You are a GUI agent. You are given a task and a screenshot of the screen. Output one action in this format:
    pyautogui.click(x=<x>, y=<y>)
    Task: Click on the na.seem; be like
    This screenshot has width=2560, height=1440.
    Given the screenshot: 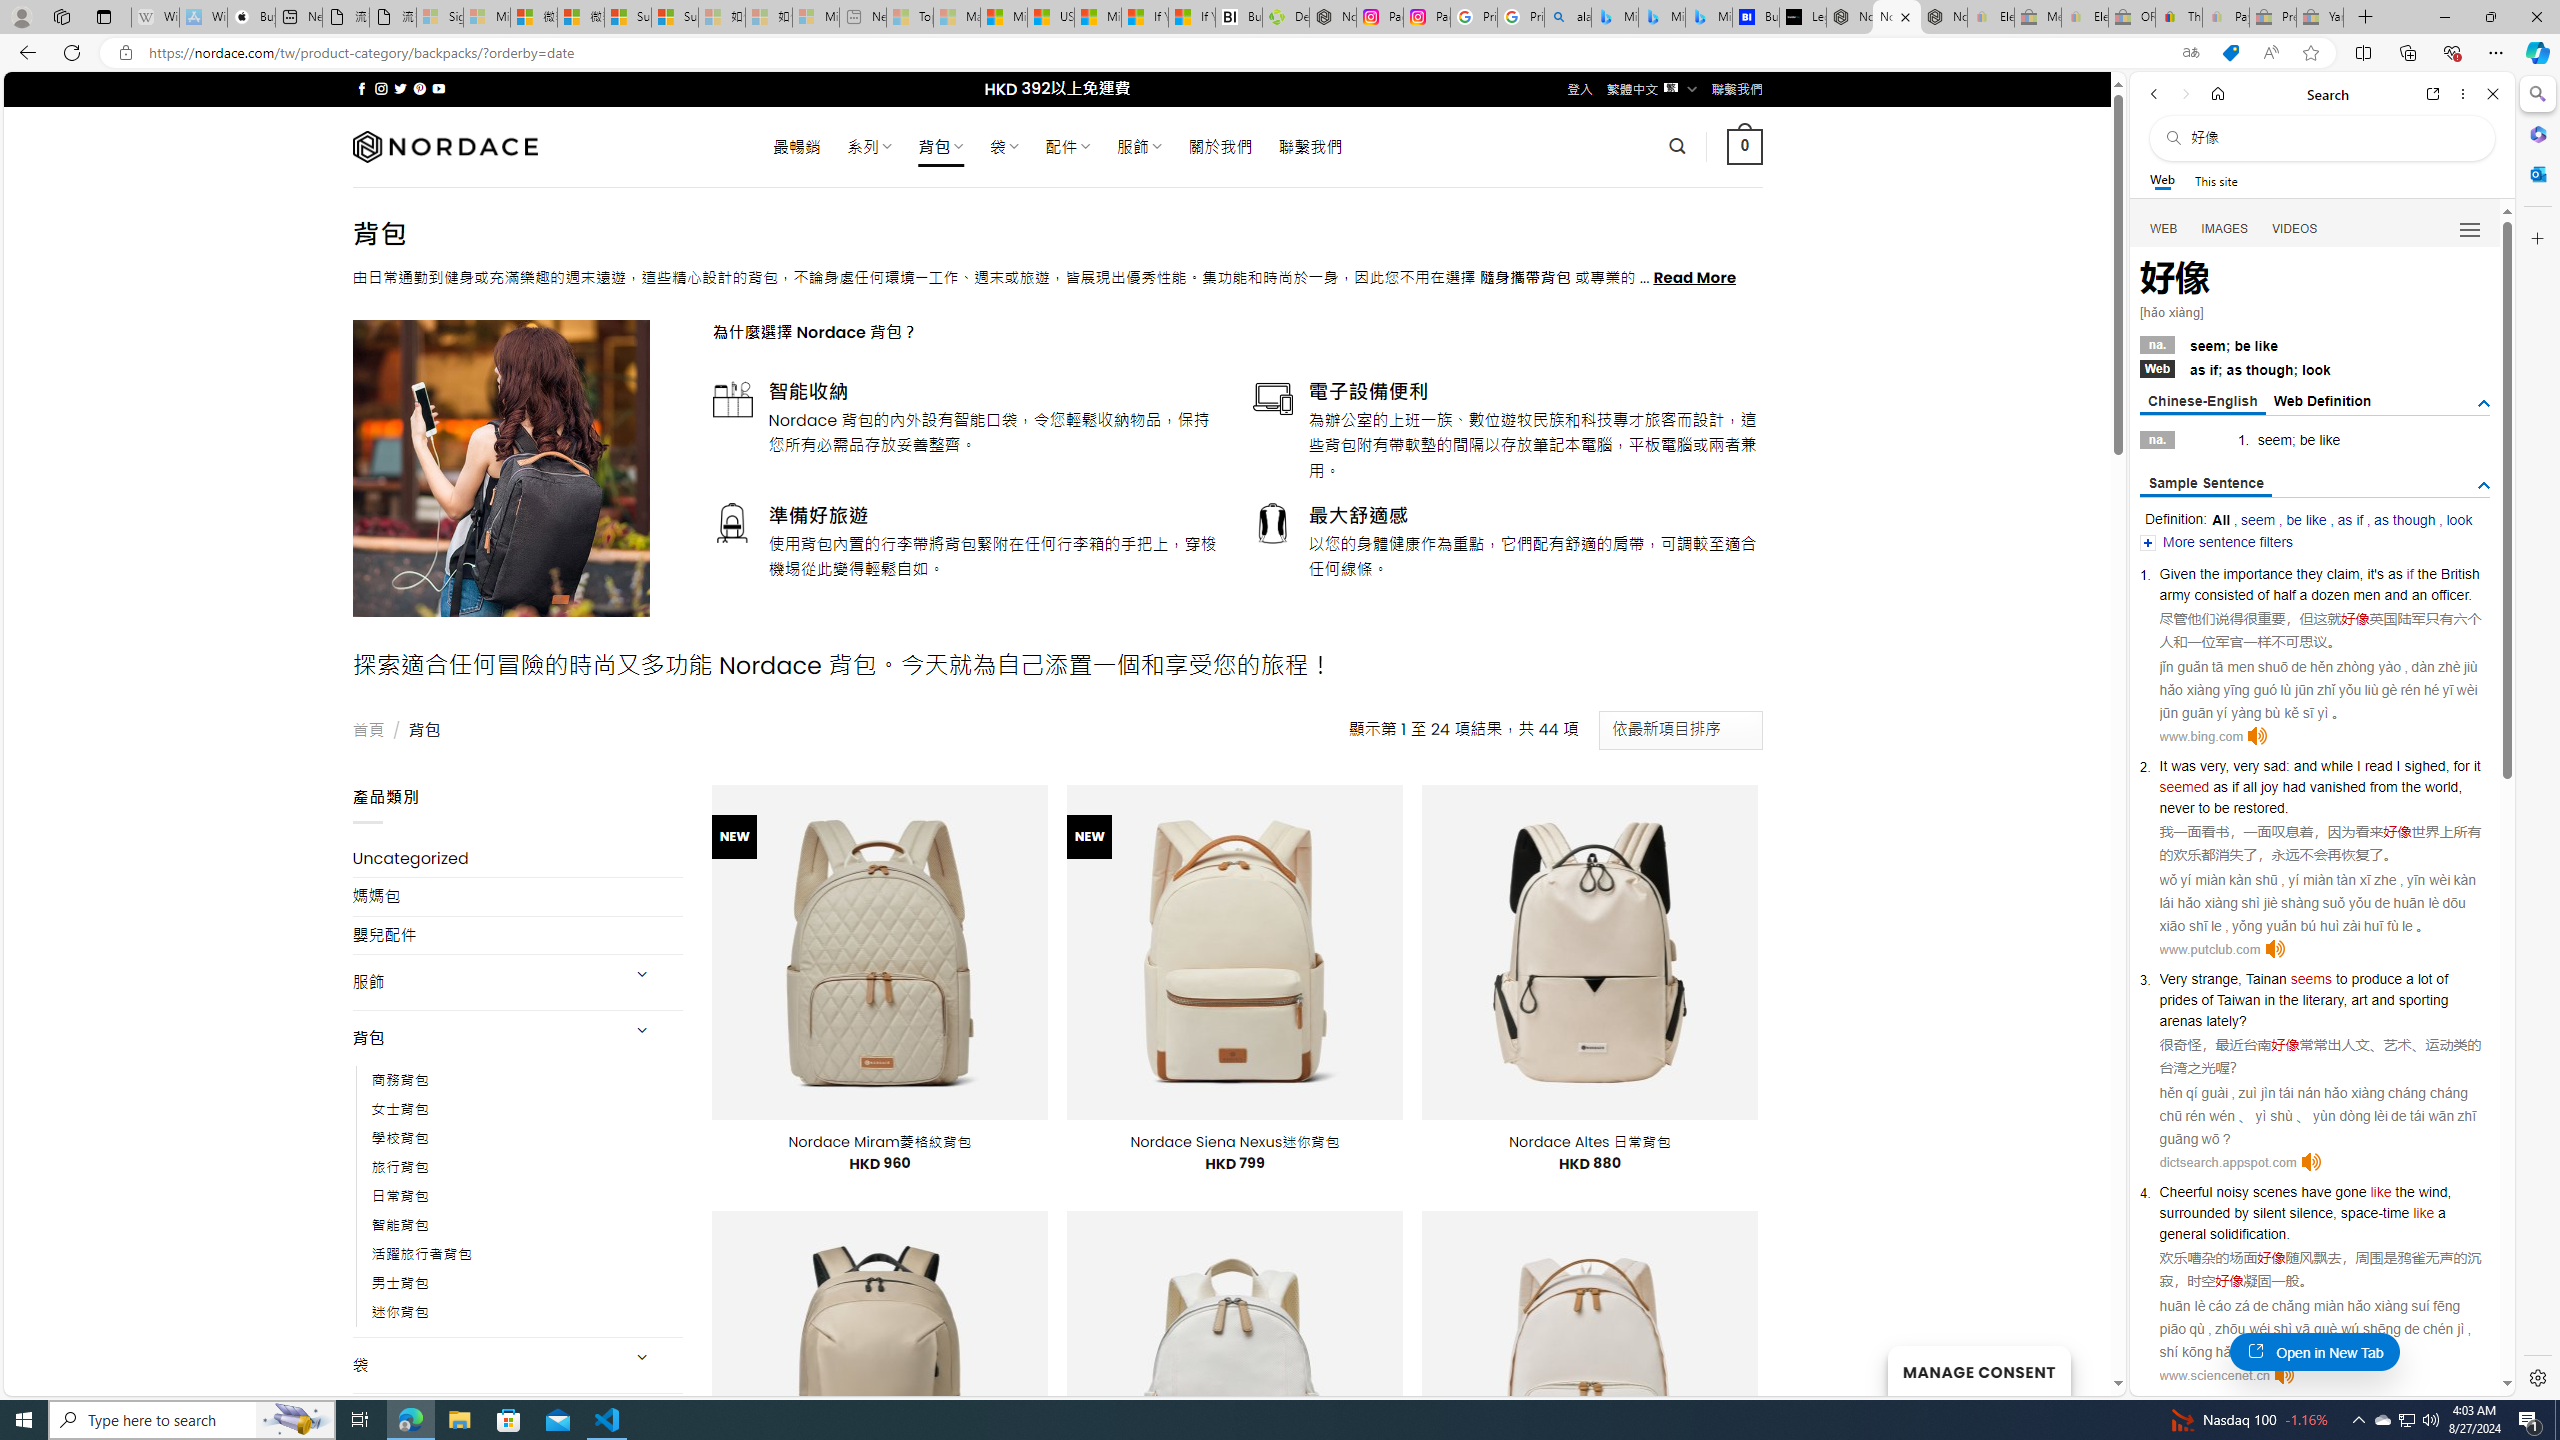 What is the action you would take?
    pyautogui.click(x=2315, y=344)
    